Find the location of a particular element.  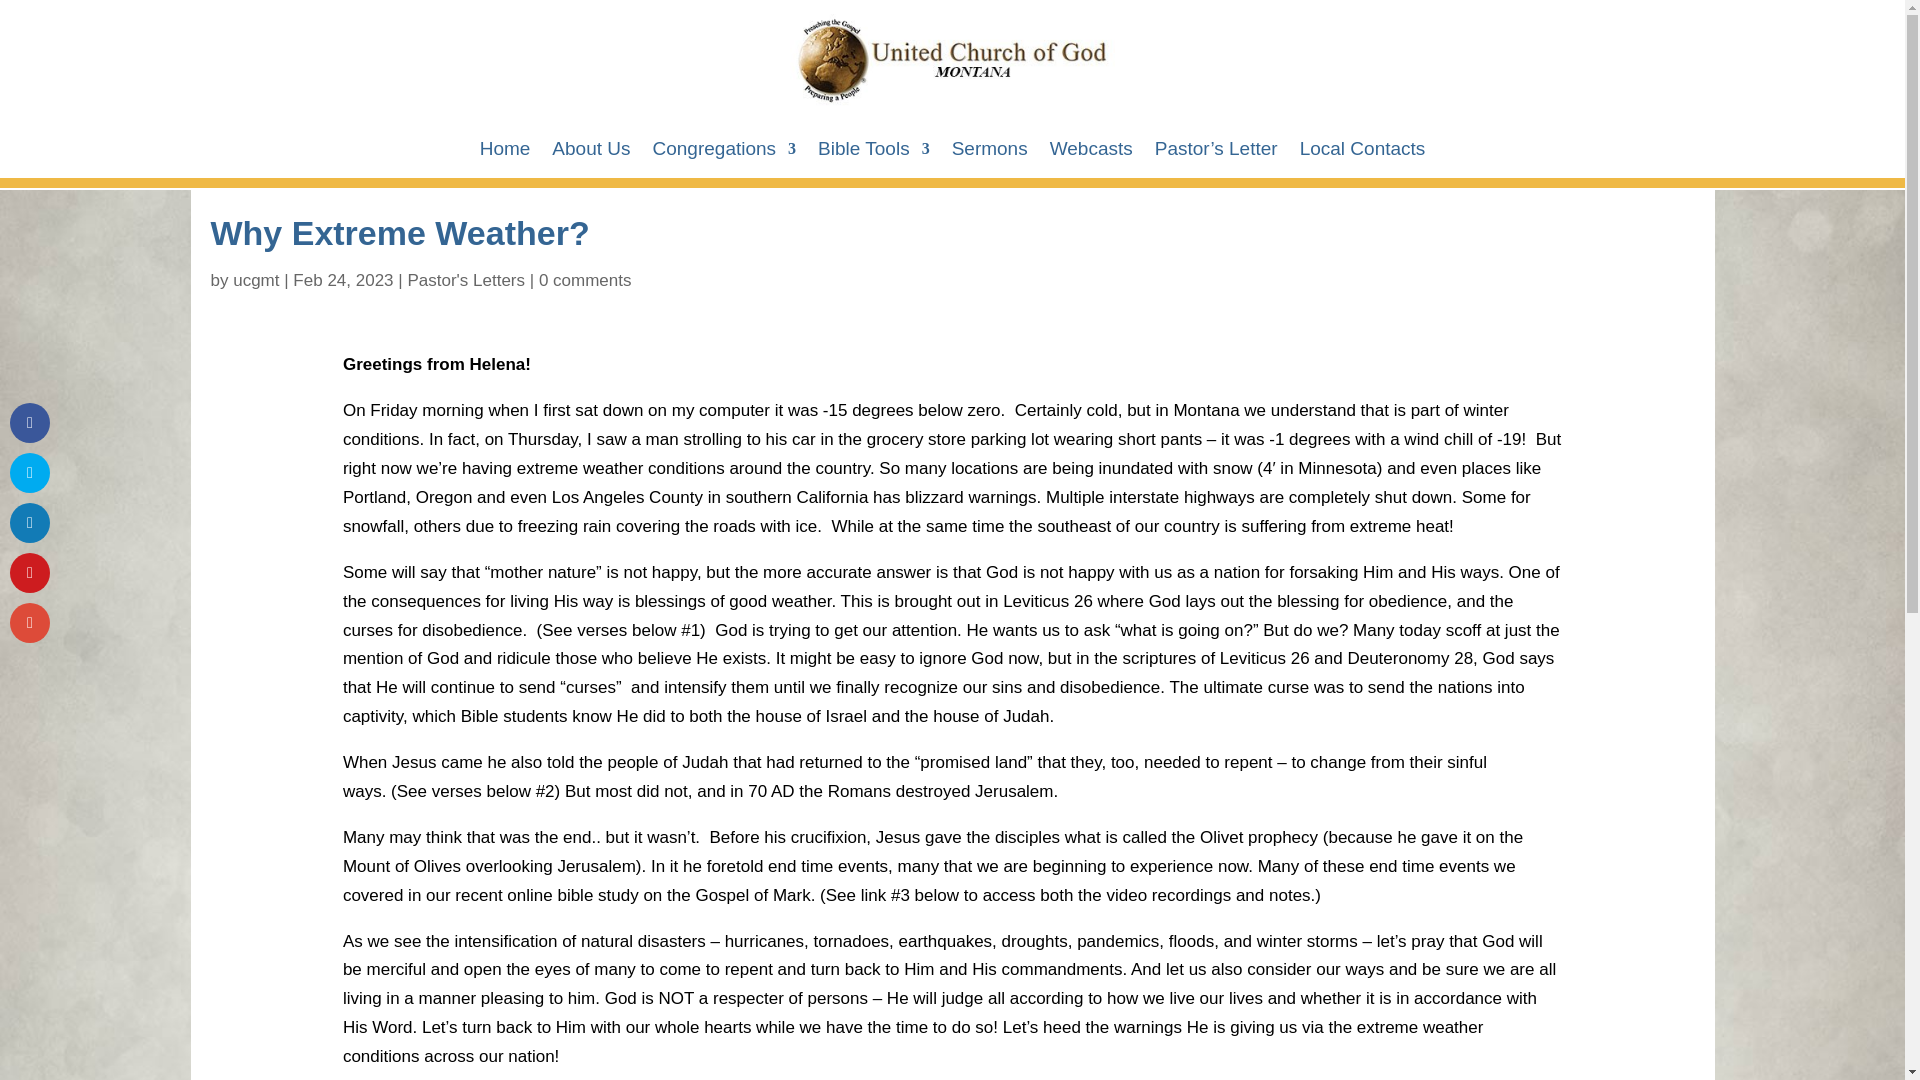

Local Contacts is located at coordinates (1362, 152).